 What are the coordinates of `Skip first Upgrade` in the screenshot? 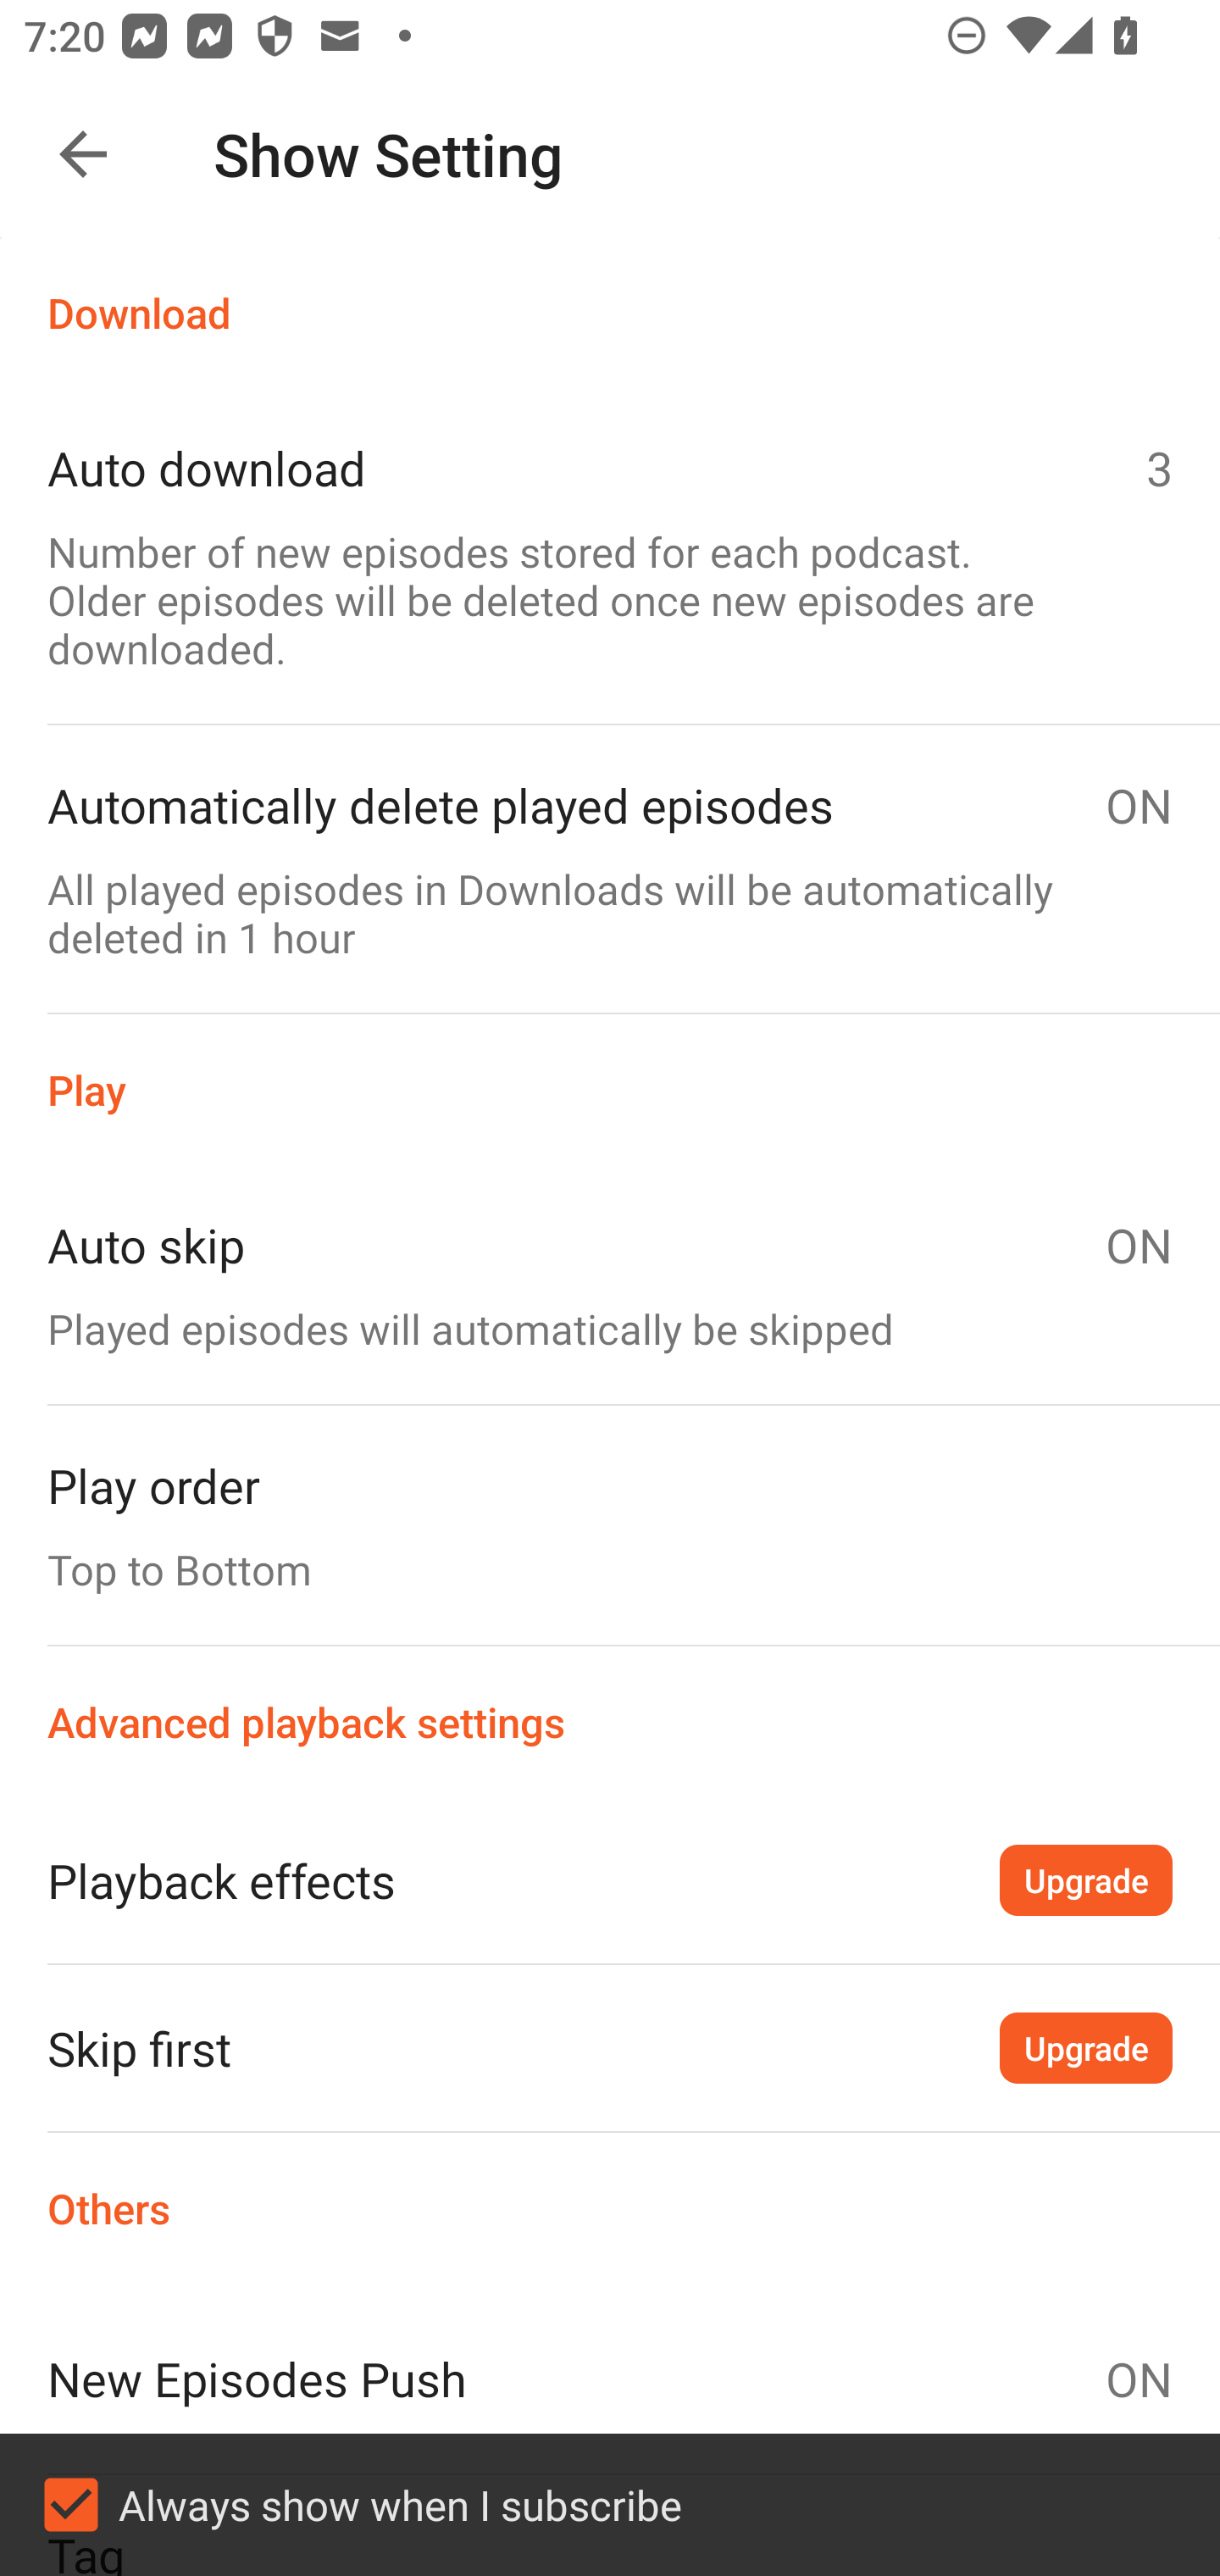 It's located at (610, 2047).